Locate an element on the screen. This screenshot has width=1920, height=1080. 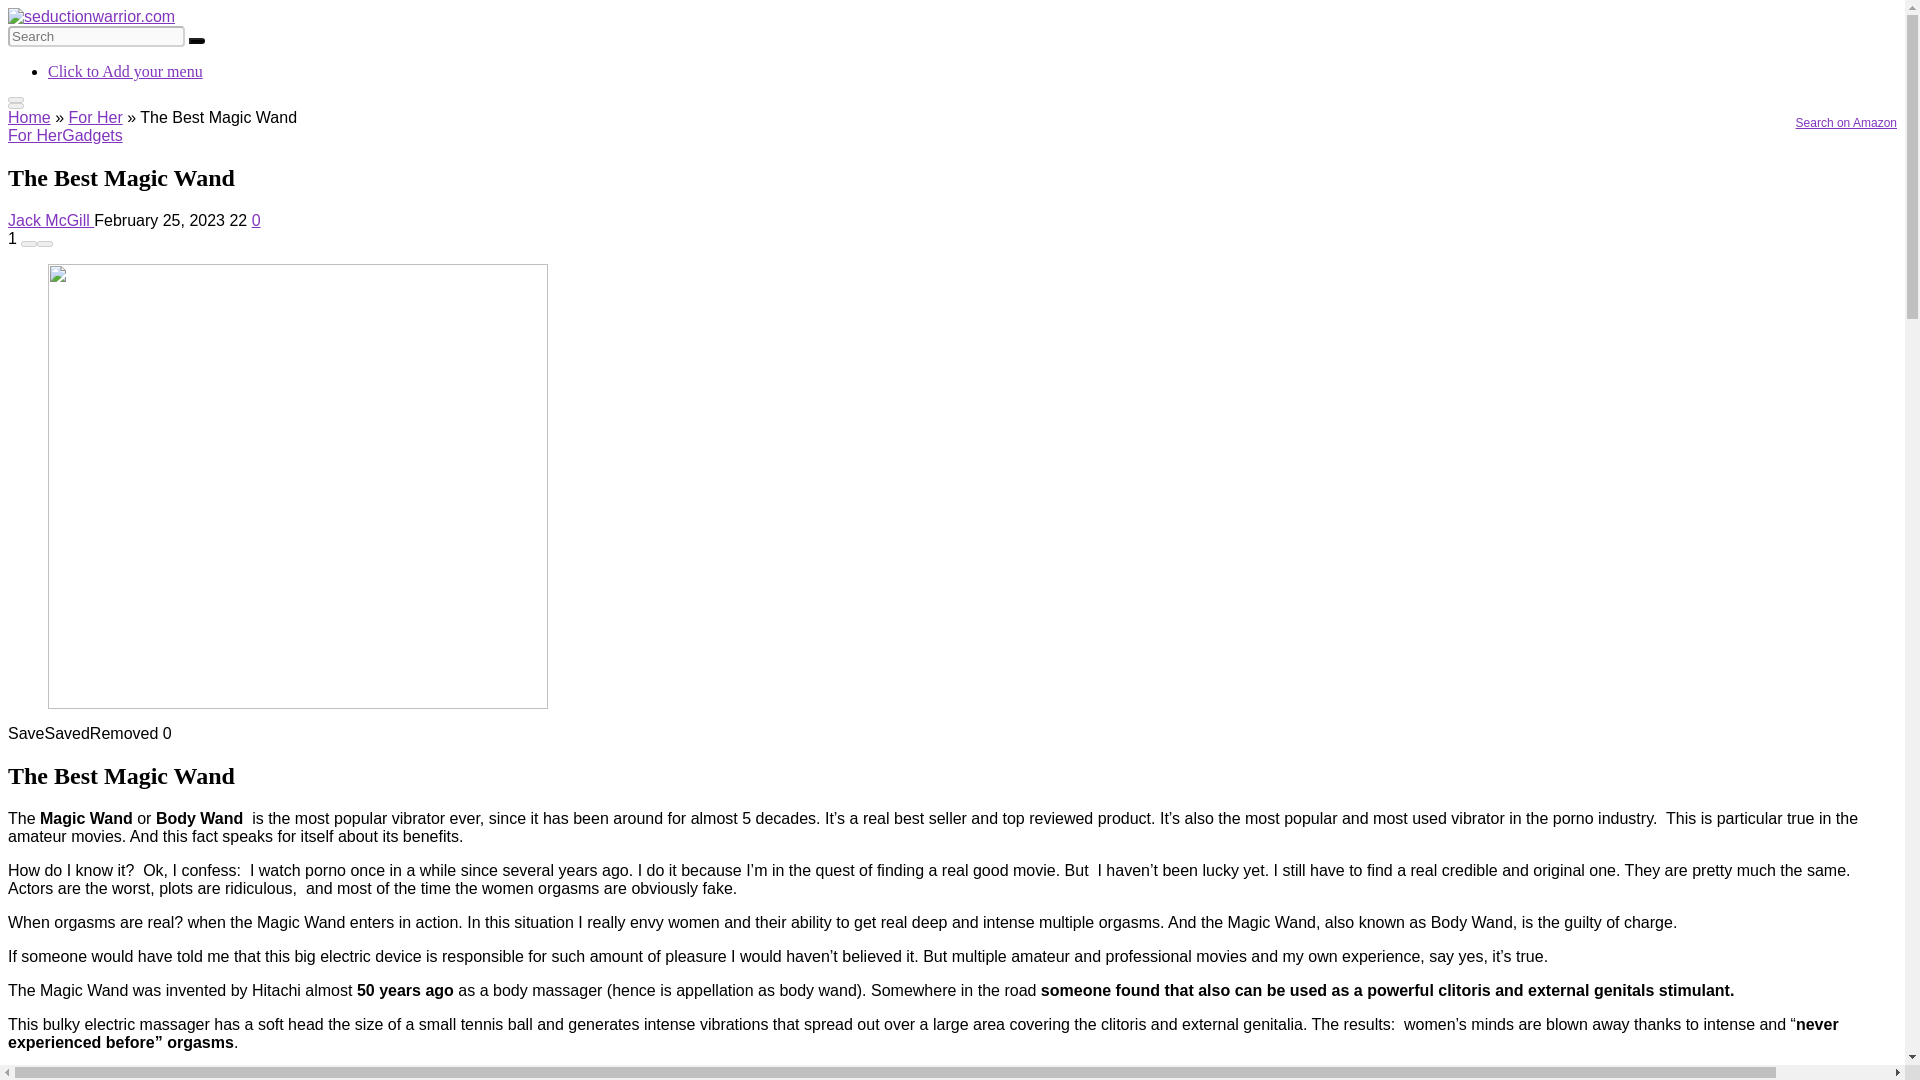
Home is located at coordinates (29, 118).